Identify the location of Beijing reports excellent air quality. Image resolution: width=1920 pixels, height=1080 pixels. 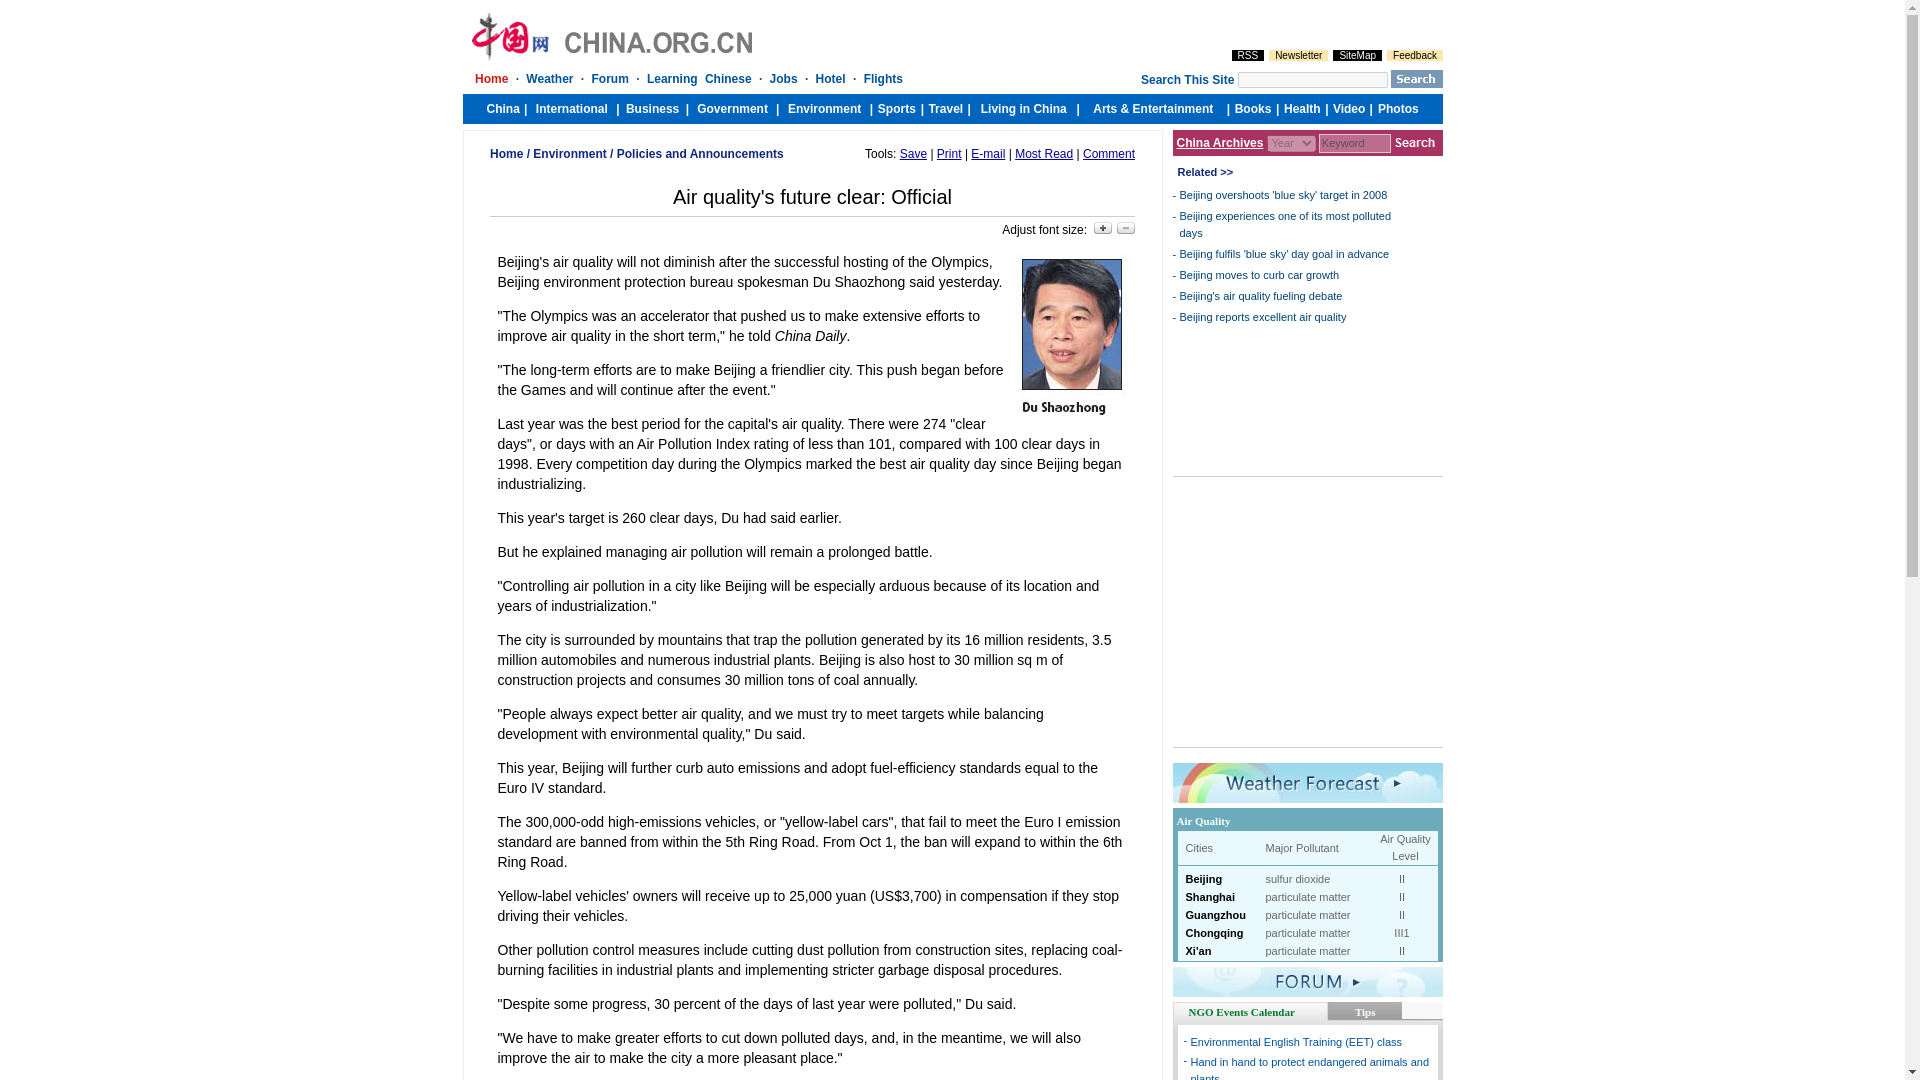
(1264, 316).